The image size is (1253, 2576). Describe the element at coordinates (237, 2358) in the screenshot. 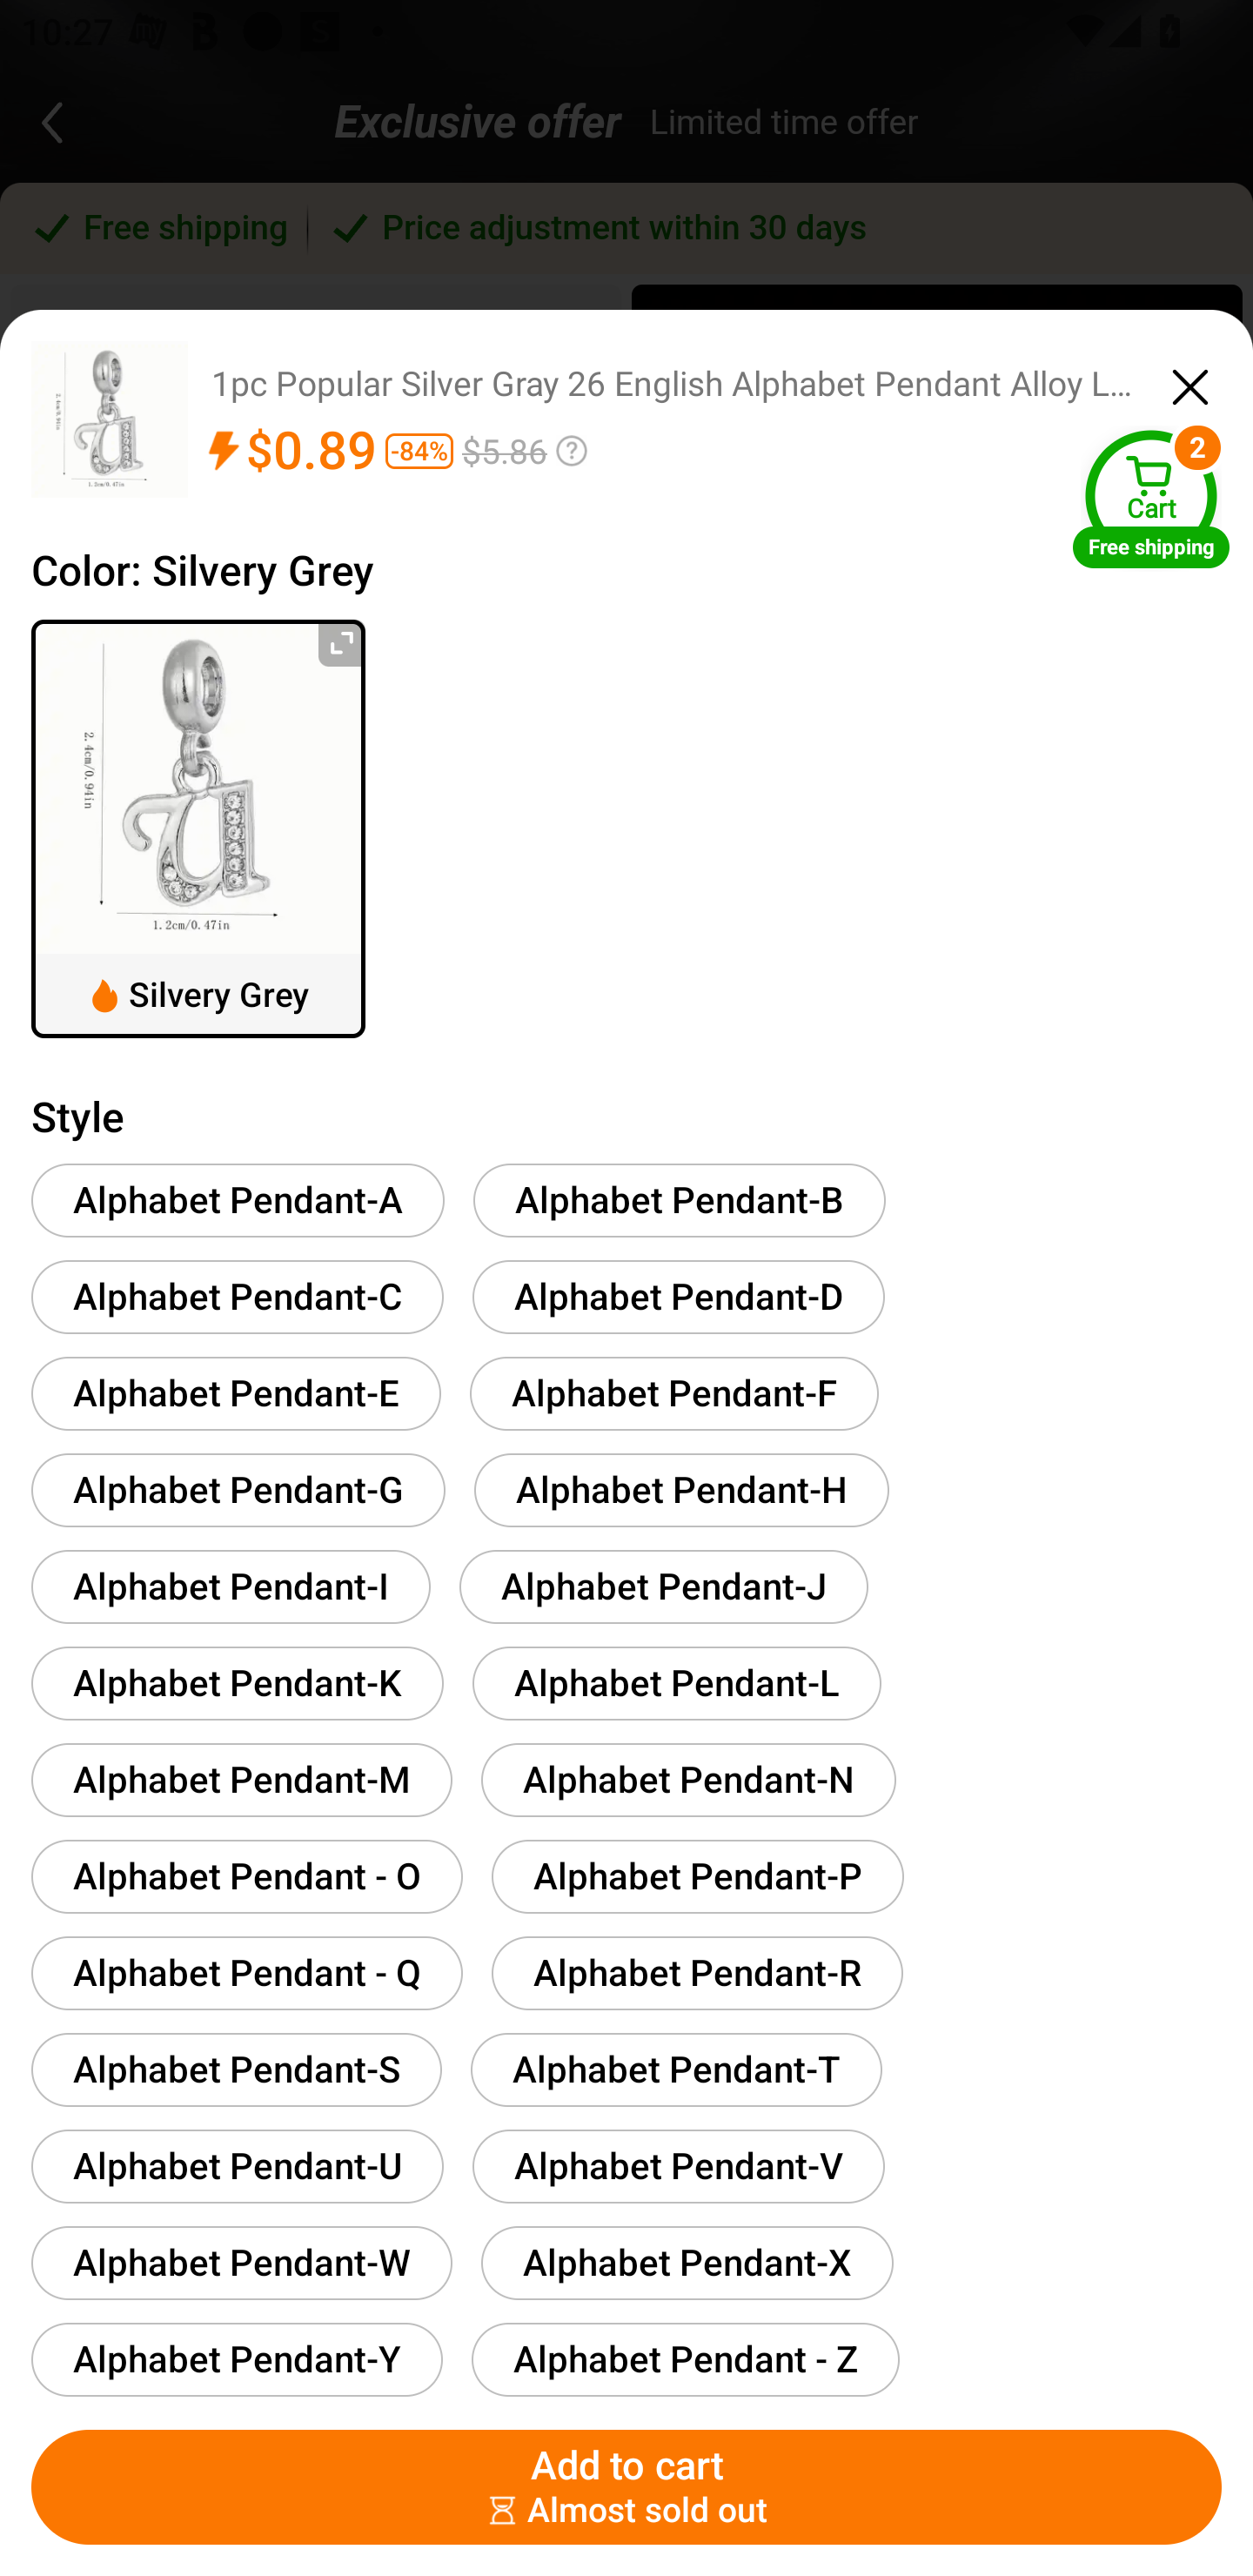

I see ` Alphabet Pendant-Y` at that location.